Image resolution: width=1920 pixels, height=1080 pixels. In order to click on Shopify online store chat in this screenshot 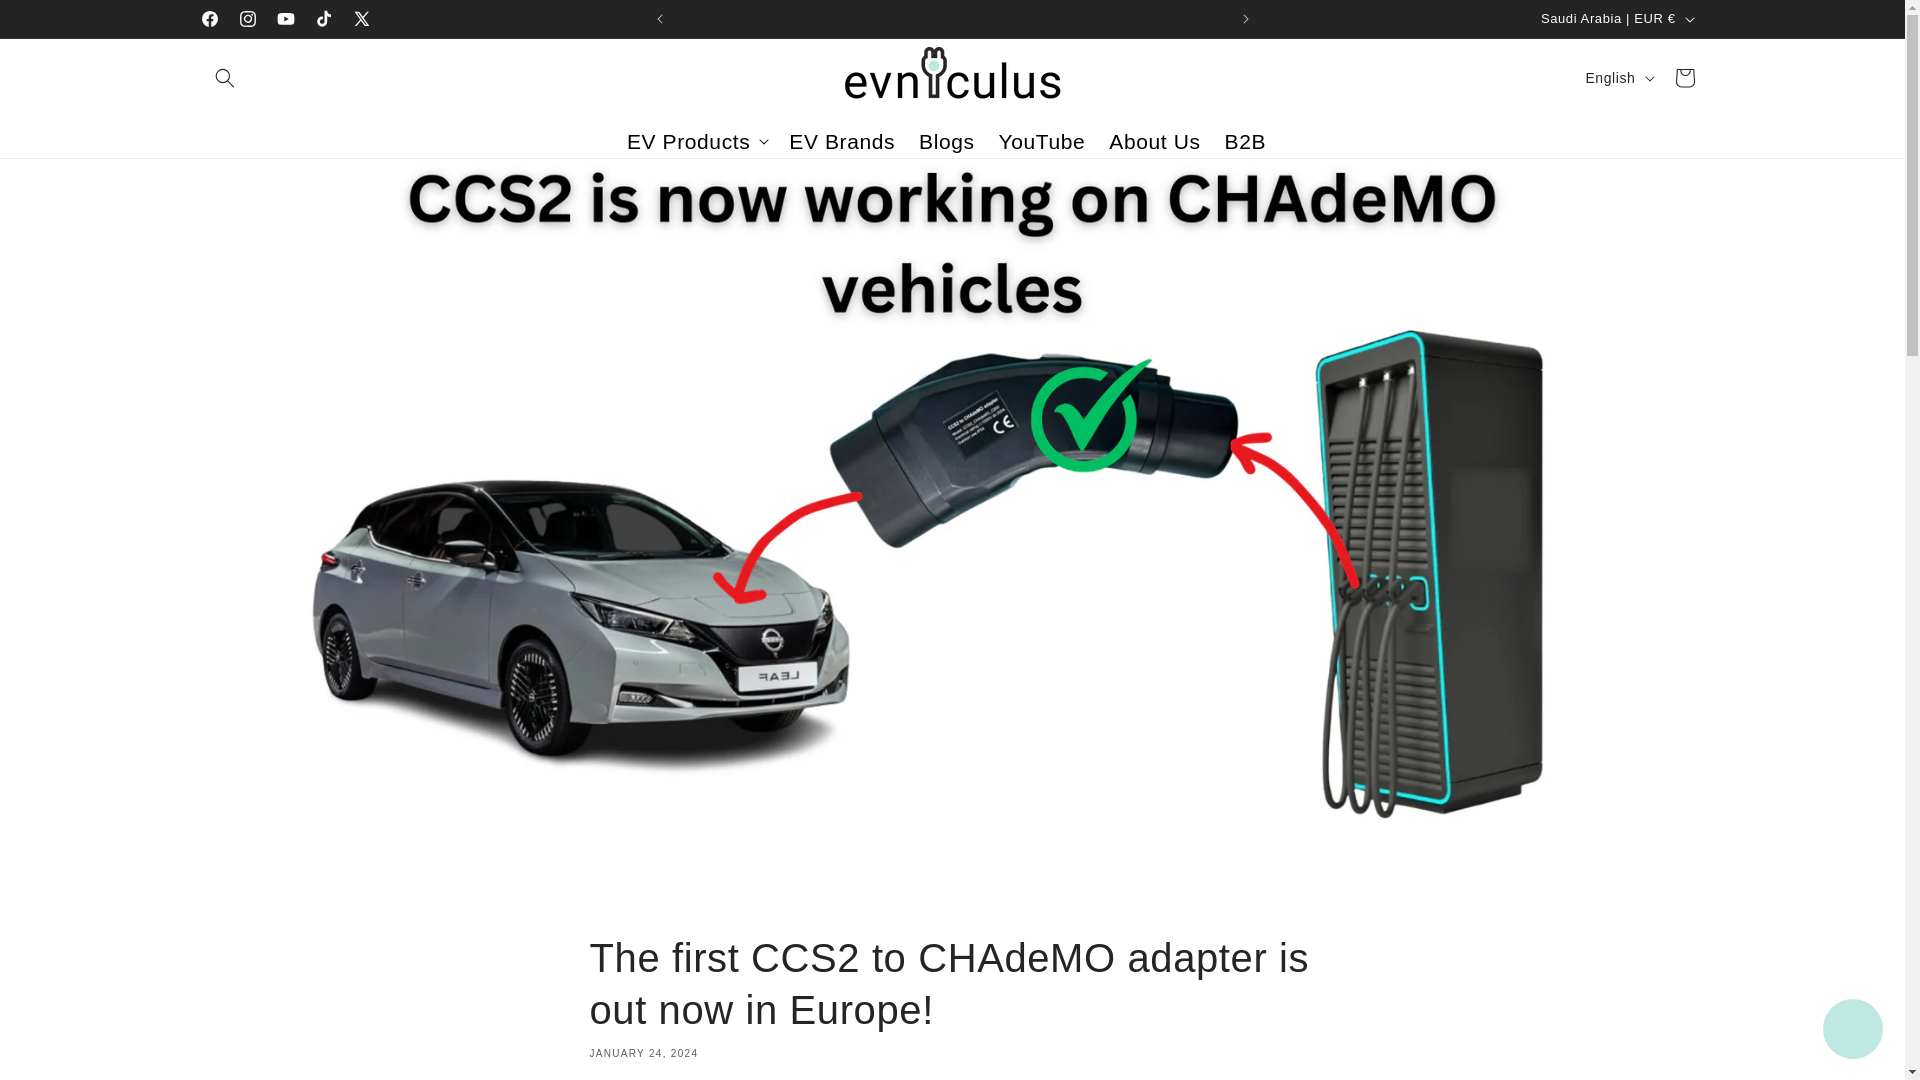, I will do `click(1852, 1031)`.